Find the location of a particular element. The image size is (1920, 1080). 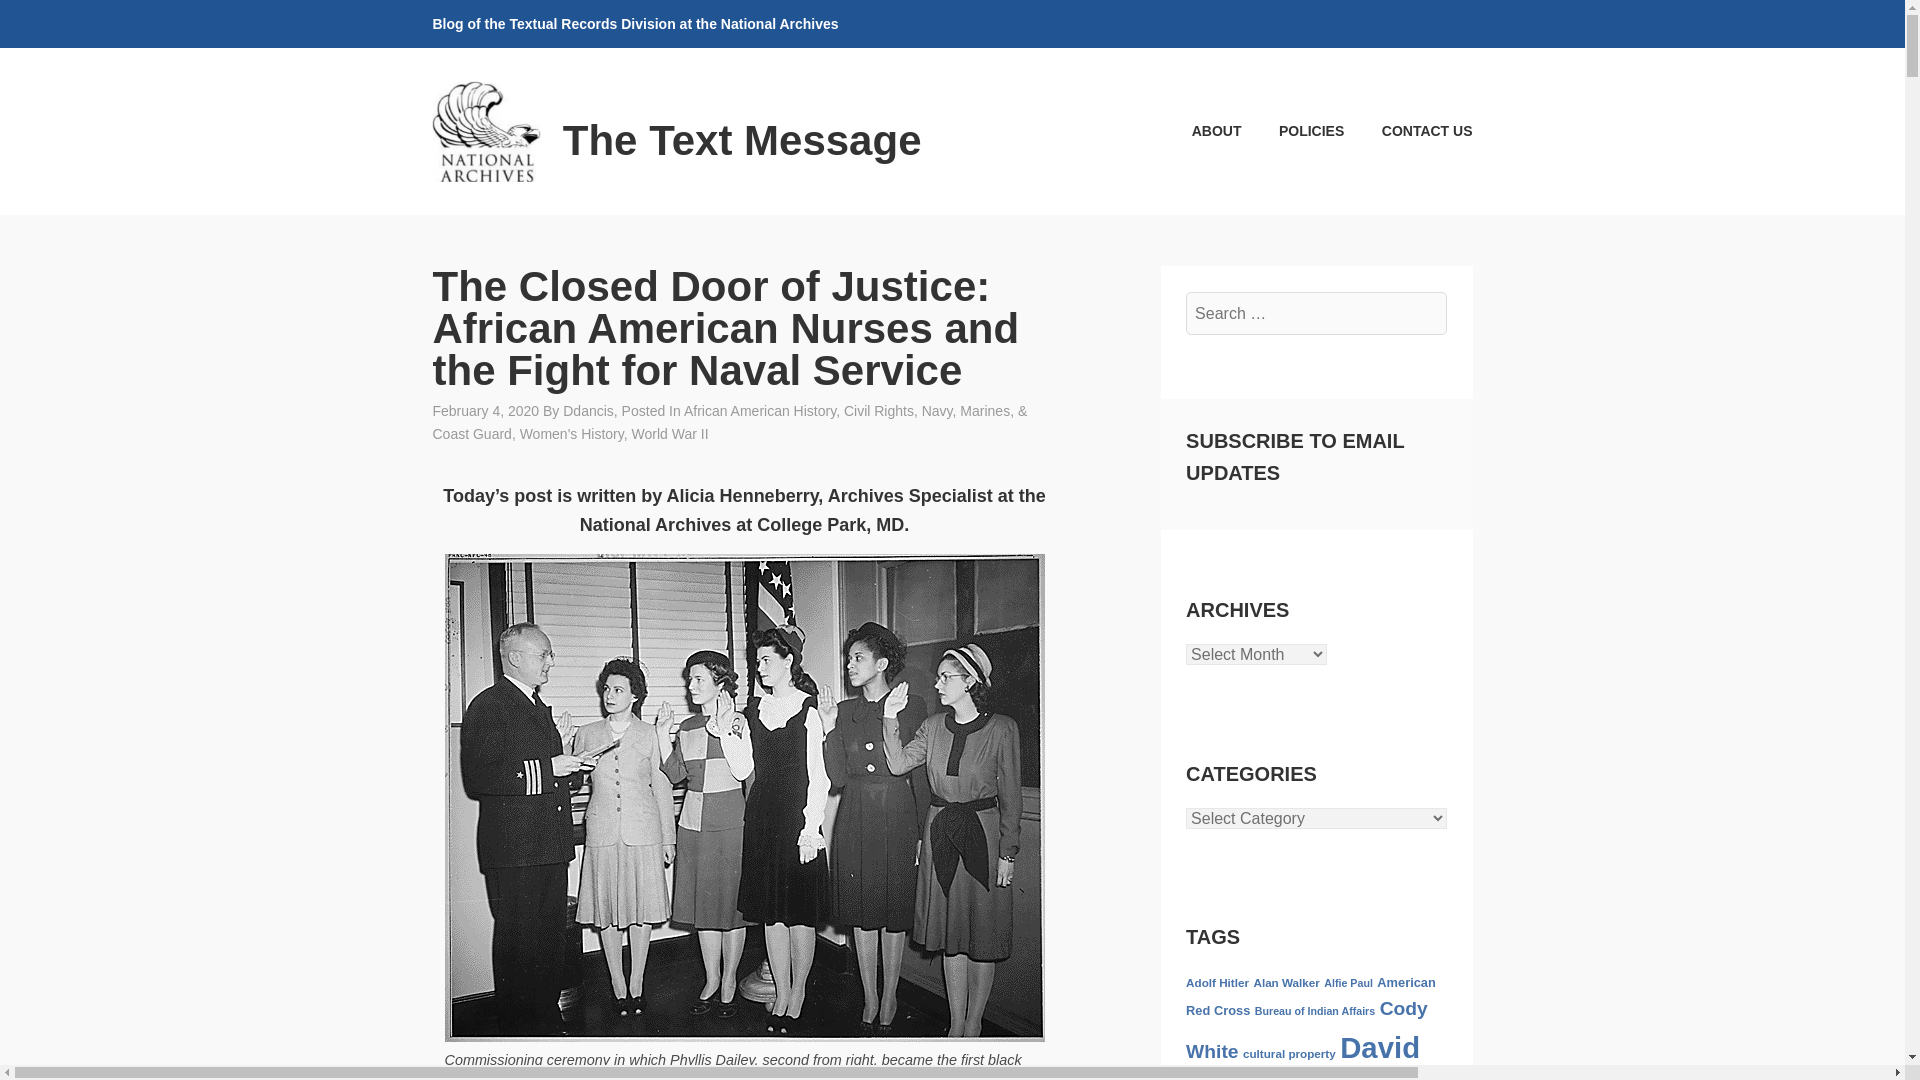

CONTACT US is located at coordinates (1410, 131).